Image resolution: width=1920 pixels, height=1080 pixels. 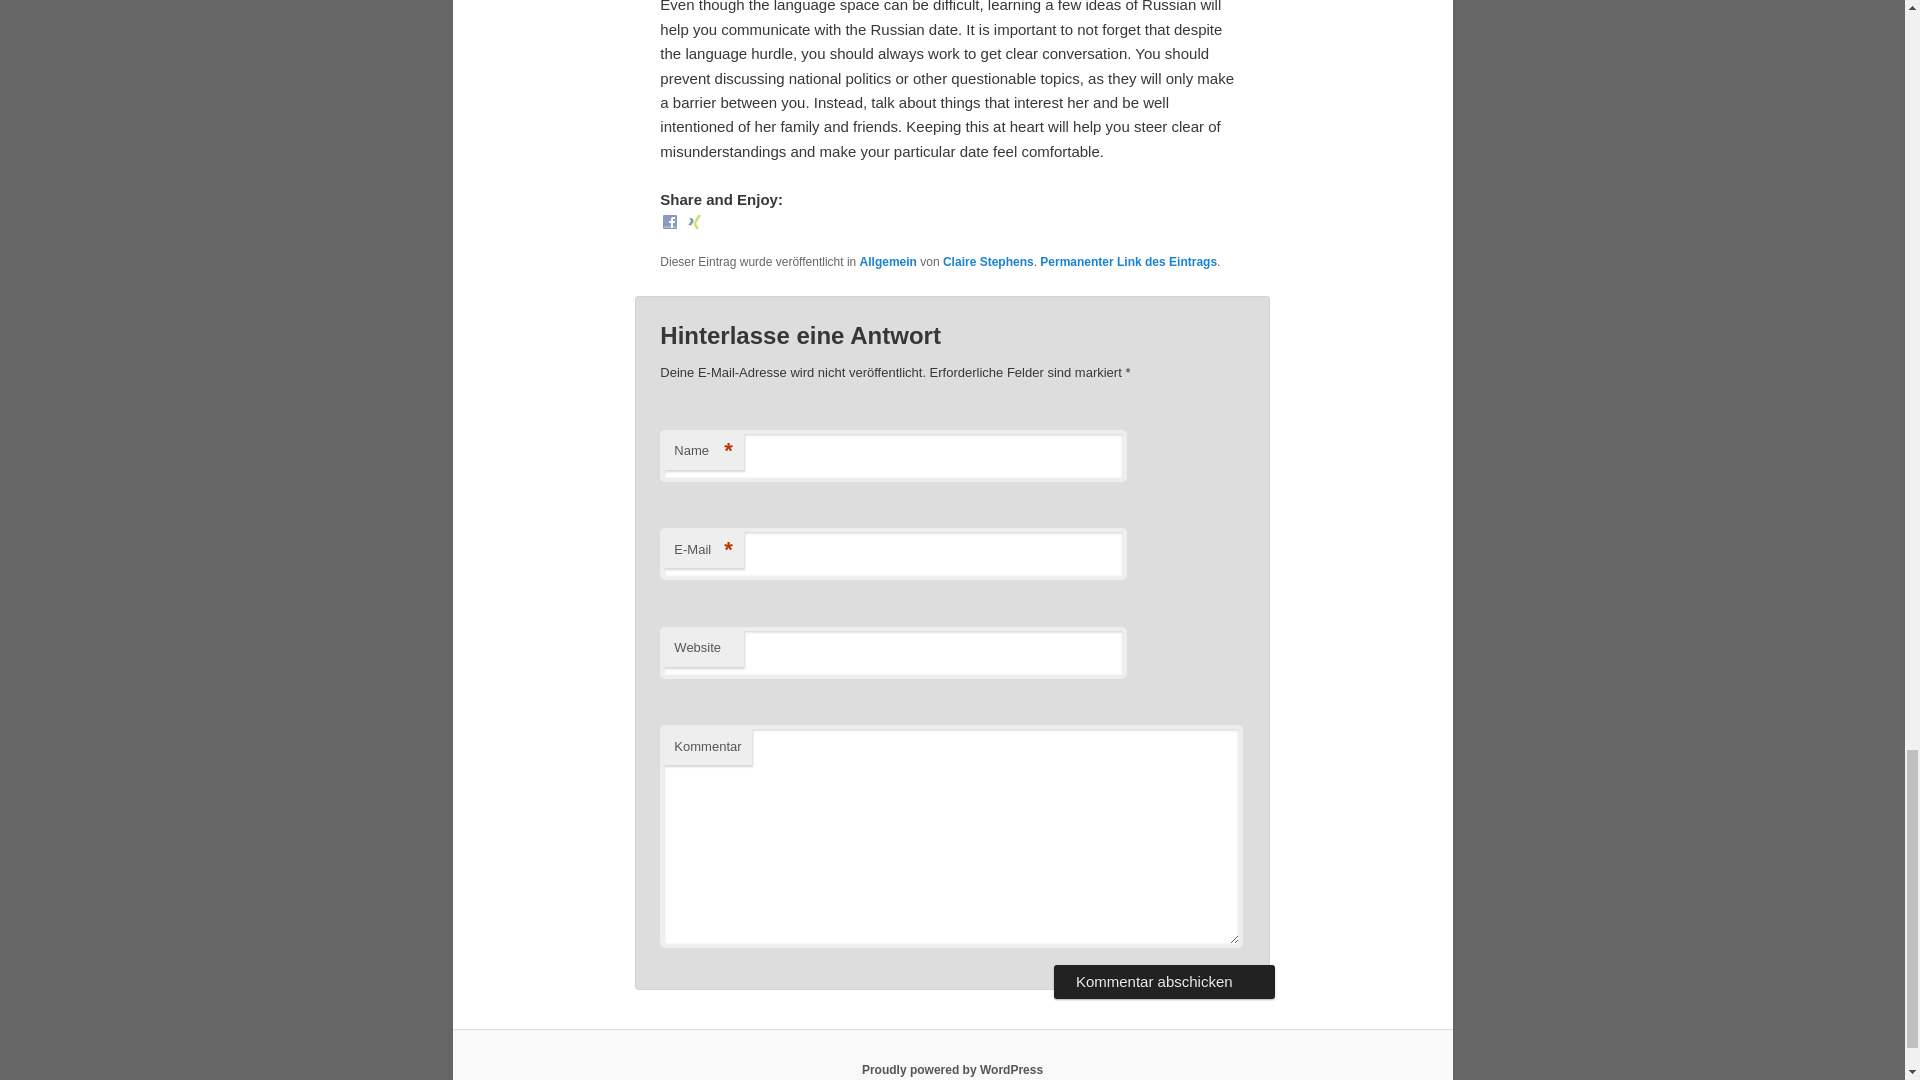 I want to click on Facebook, so click(x=670, y=222).